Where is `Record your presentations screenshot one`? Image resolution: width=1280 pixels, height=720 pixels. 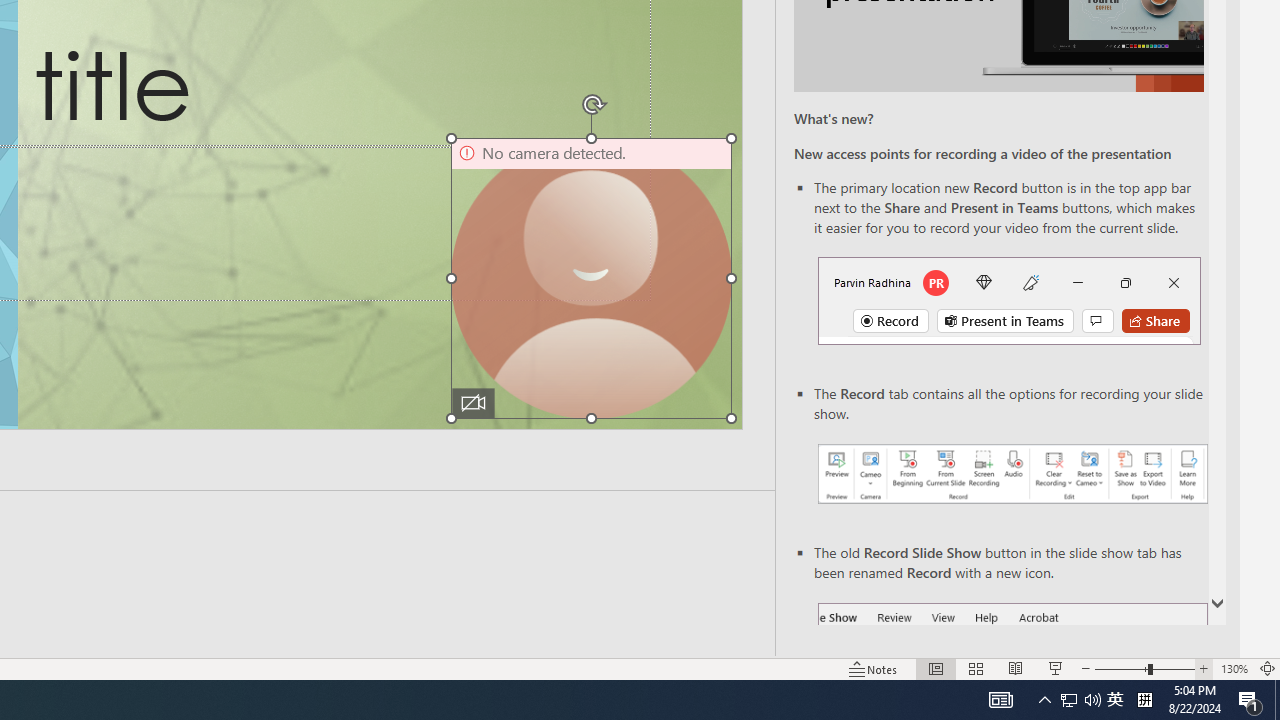
Record your presentations screenshot one is located at coordinates (1012, 474).